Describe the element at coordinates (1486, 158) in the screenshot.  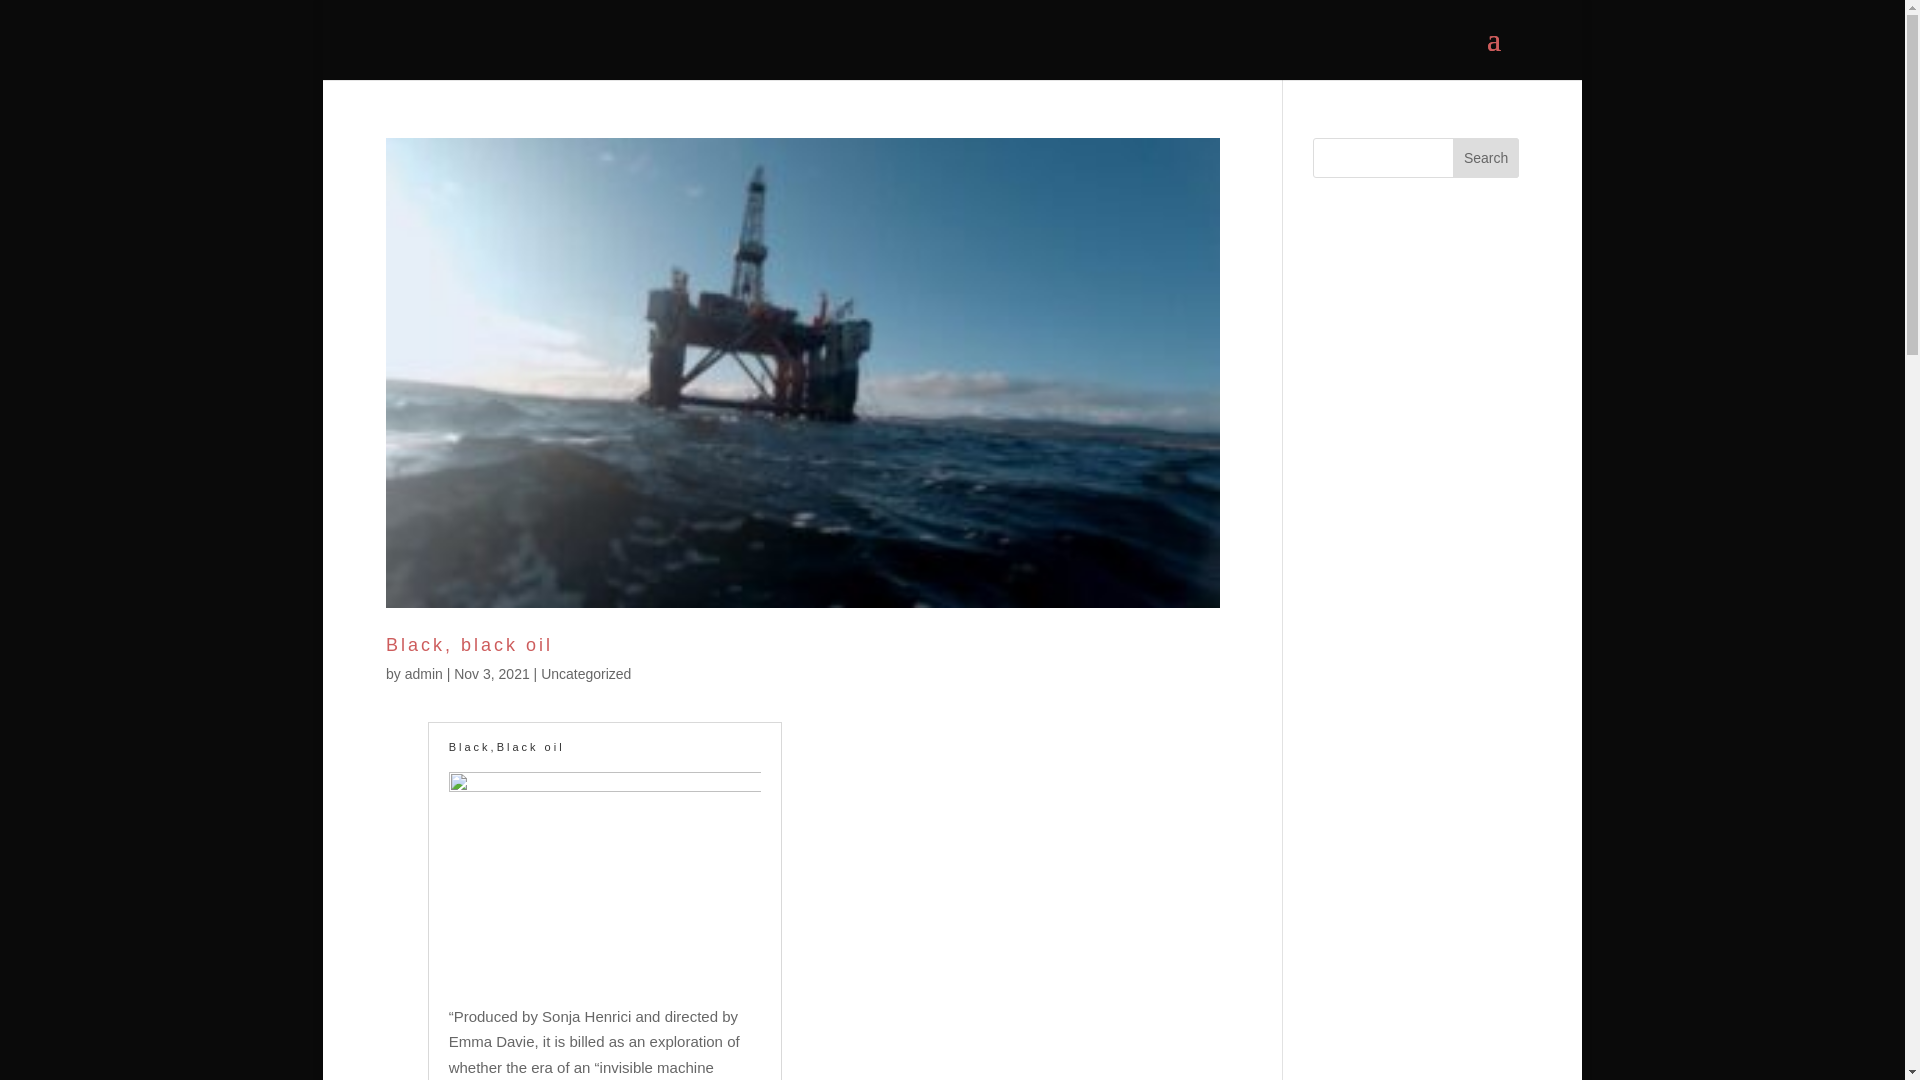
I see `Search` at that location.